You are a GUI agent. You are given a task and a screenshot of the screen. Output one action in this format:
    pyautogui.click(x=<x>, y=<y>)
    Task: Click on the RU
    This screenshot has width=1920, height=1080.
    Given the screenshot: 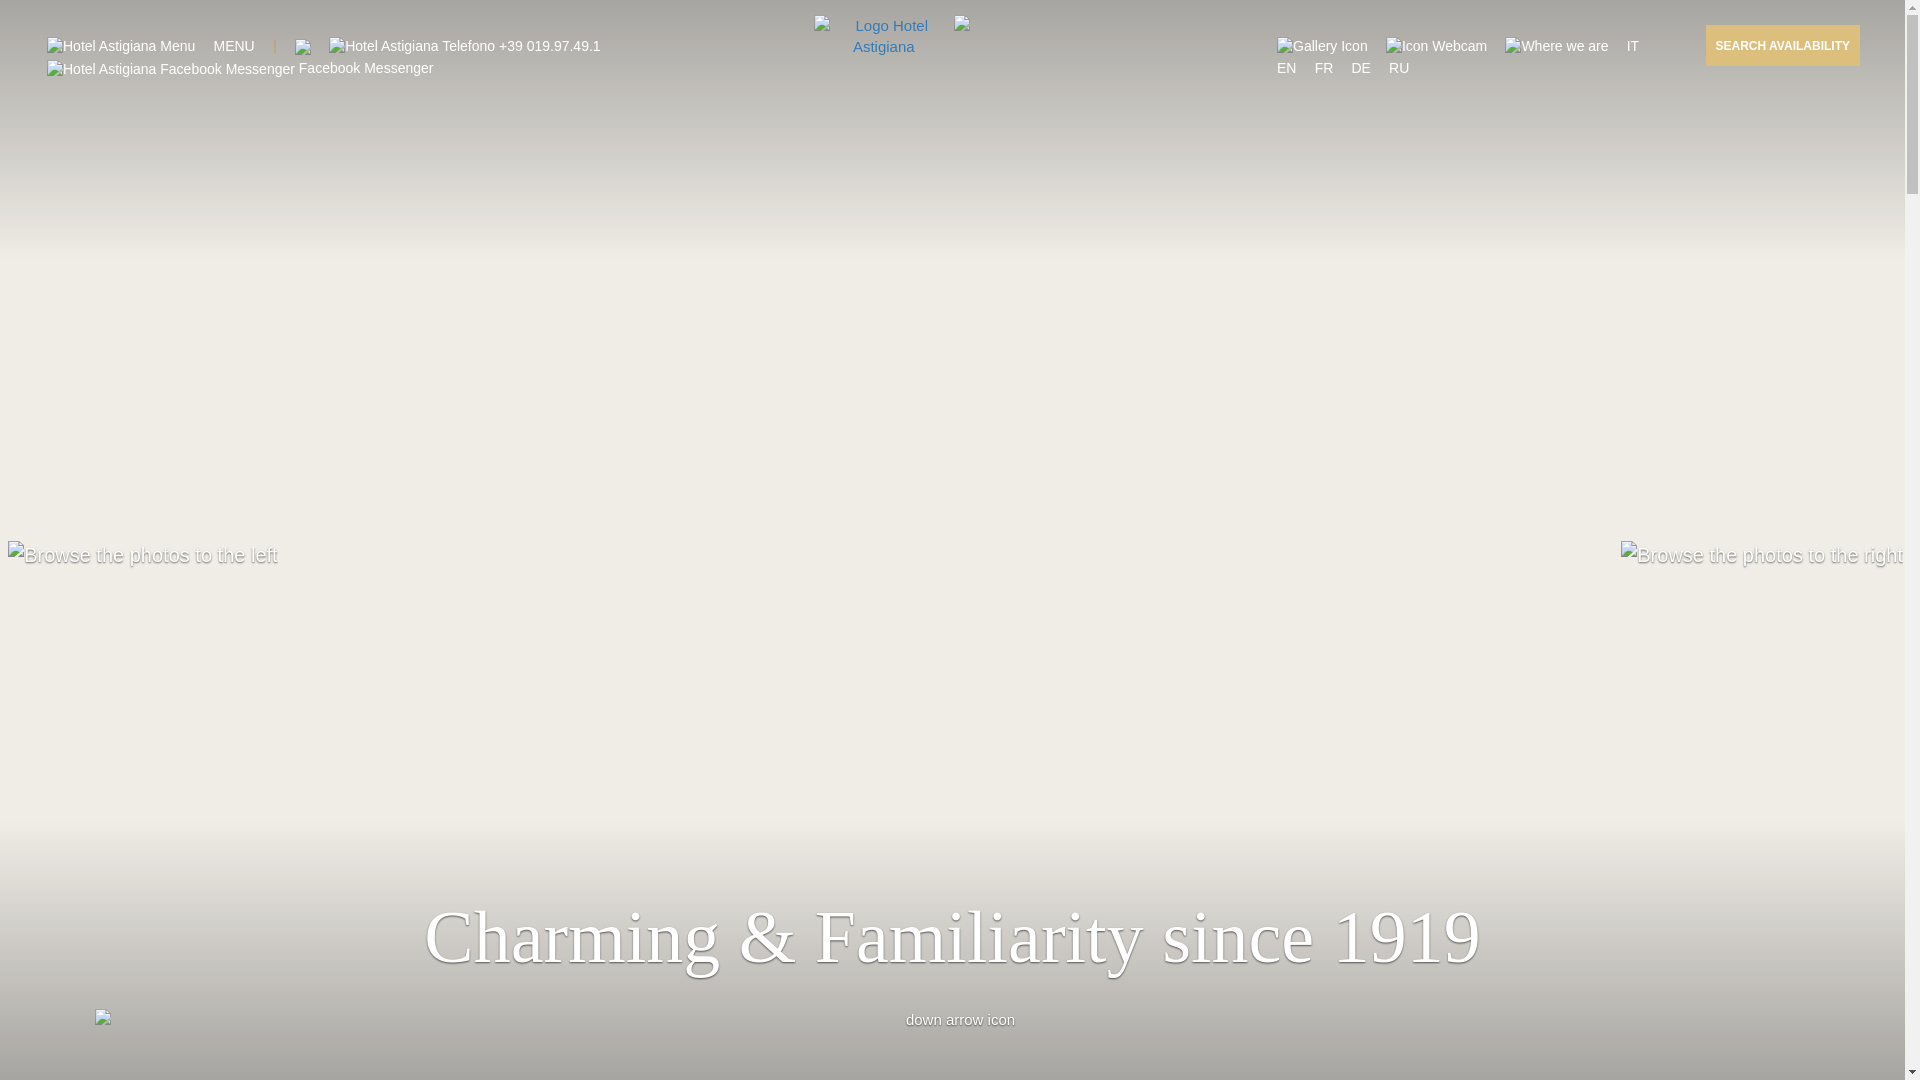 What is the action you would take?
    pyautogui.click(x=1398, y=68)
    